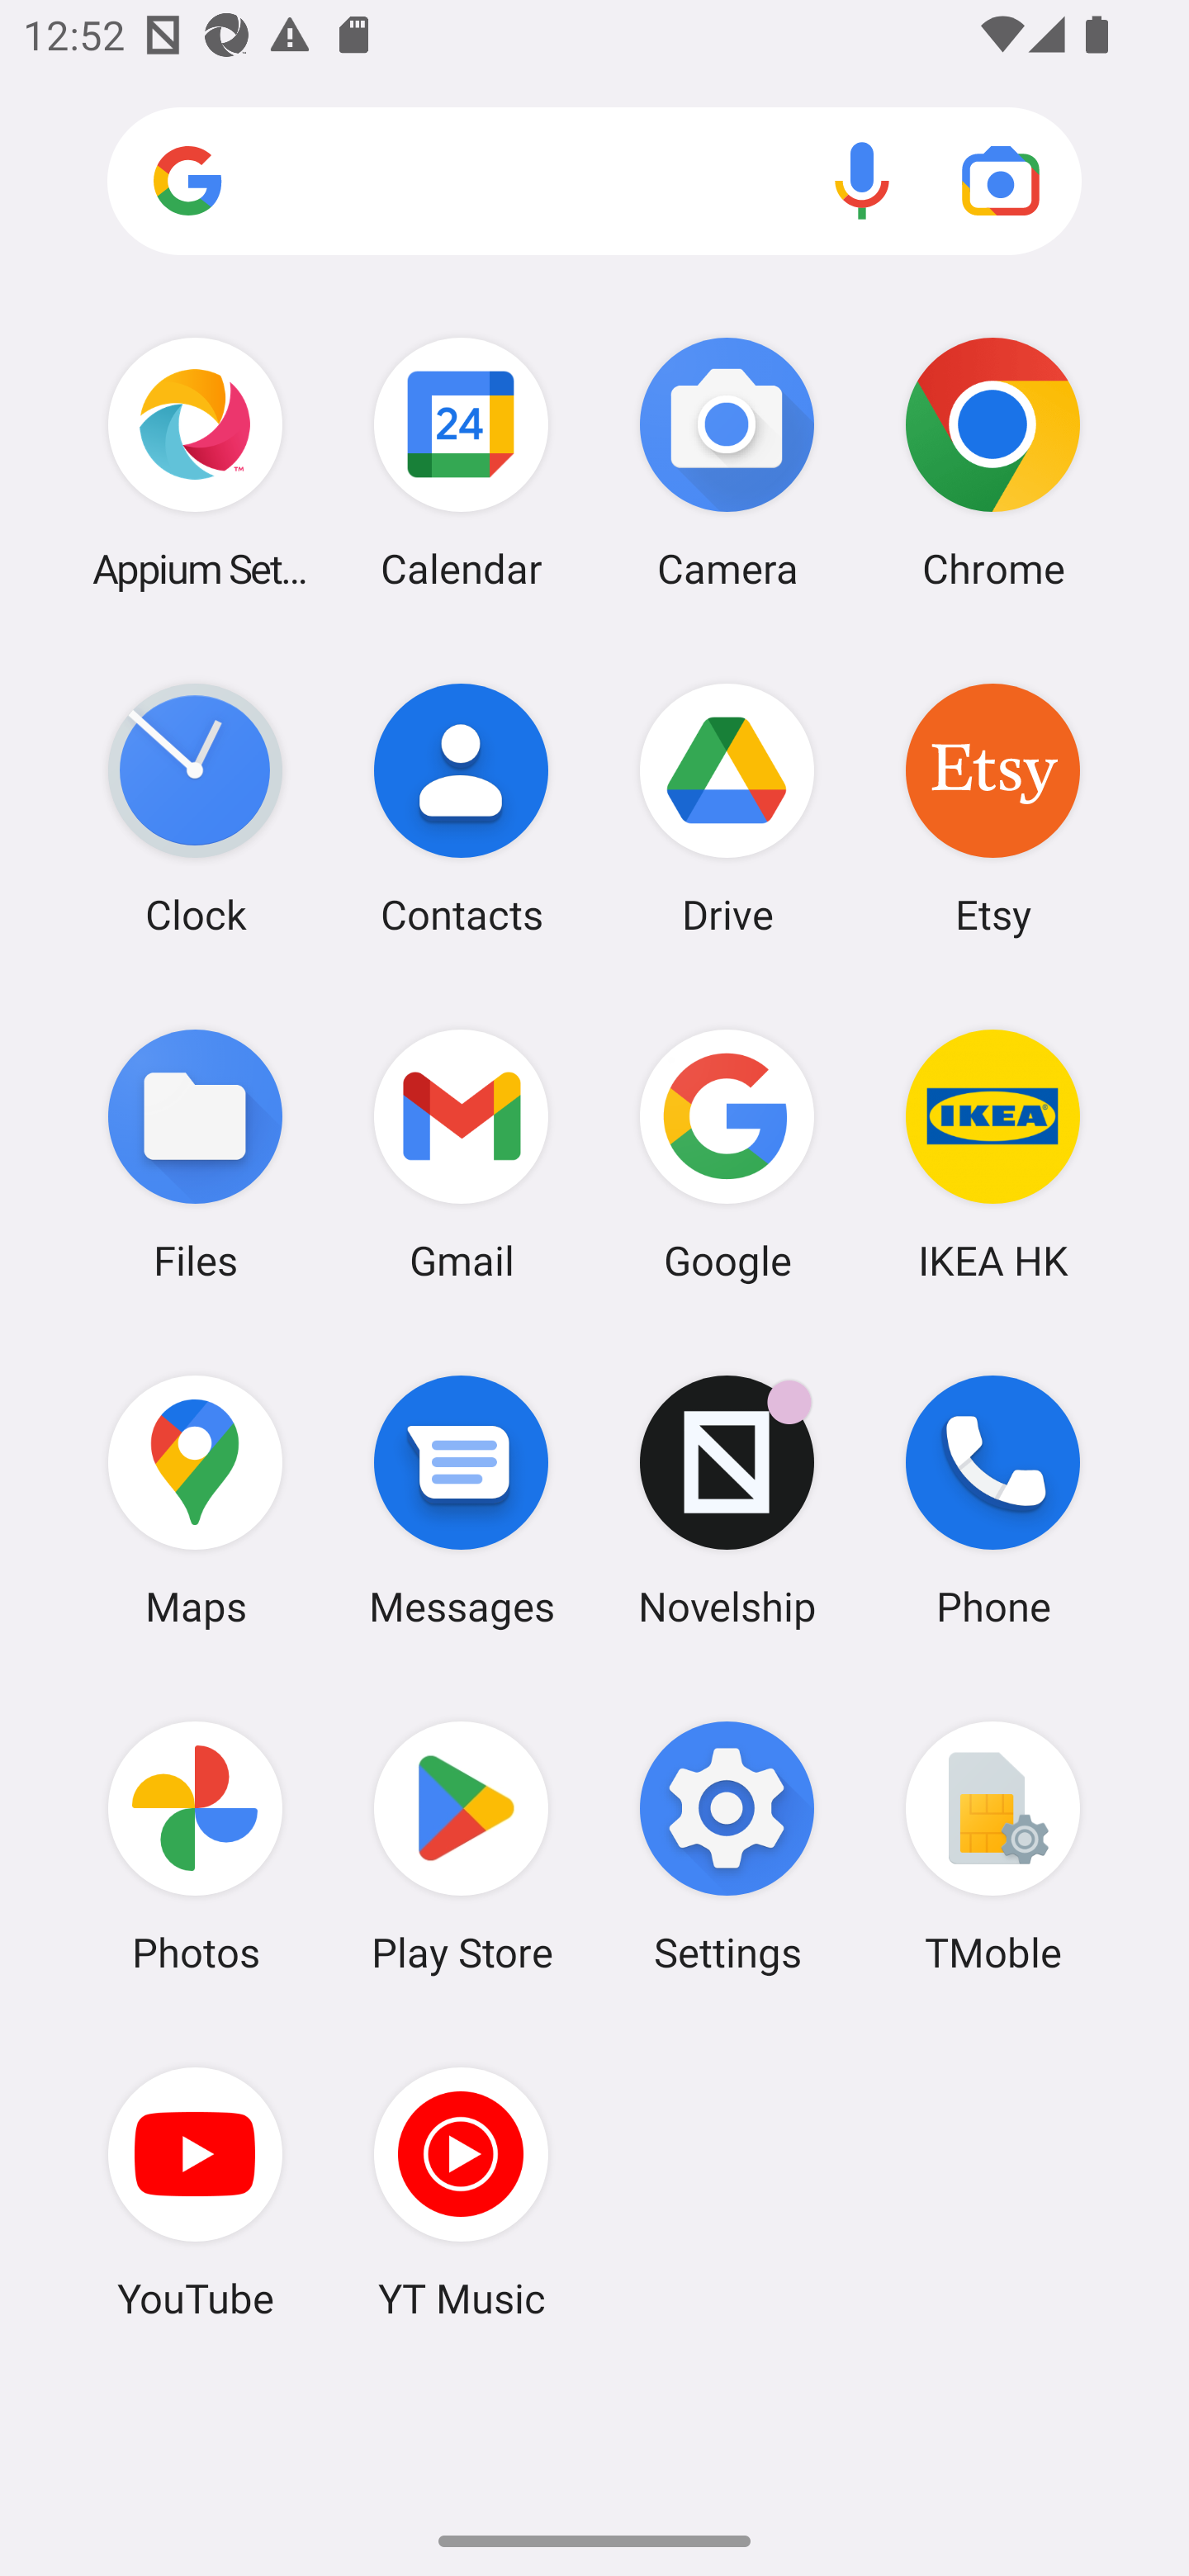 The width and height of the screenshot is (1189, 2576). I want to click on IKEA HK, so click(992, 1153).